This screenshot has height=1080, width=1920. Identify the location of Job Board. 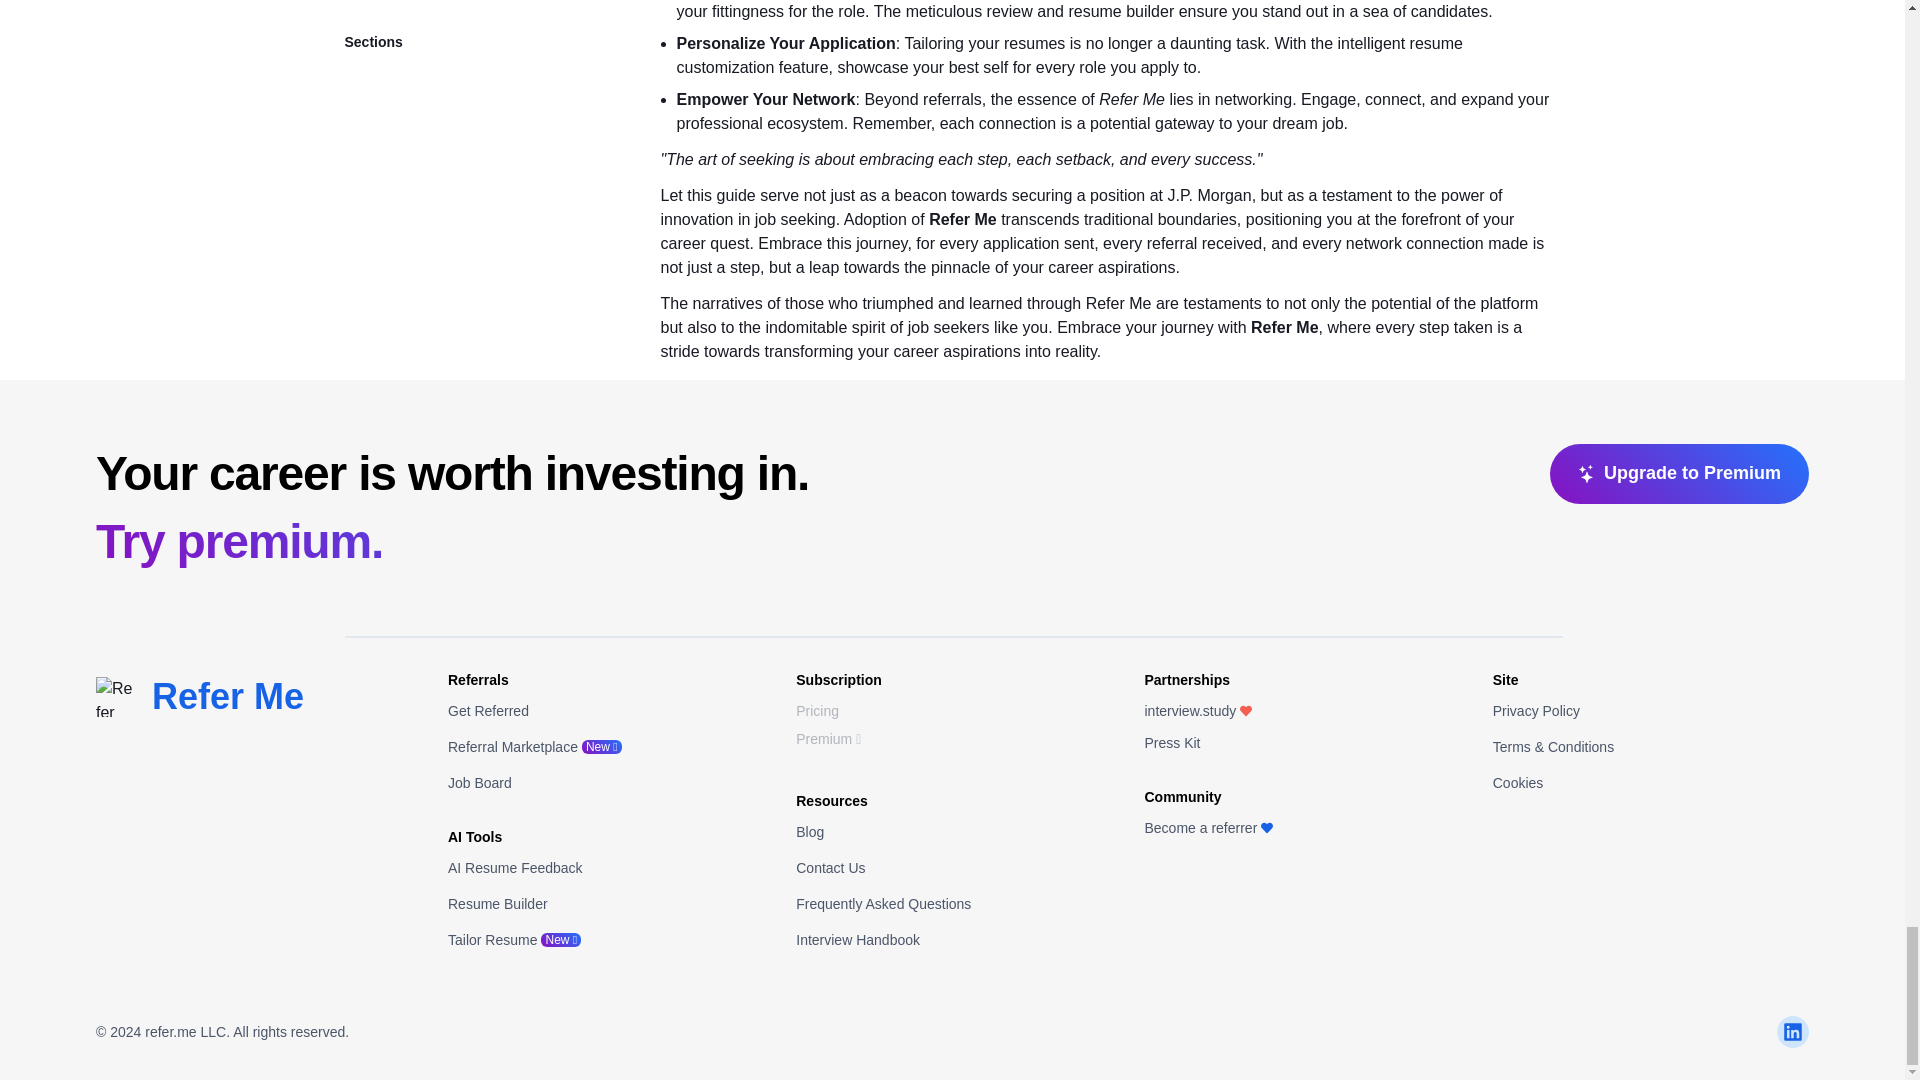
(480, 782).